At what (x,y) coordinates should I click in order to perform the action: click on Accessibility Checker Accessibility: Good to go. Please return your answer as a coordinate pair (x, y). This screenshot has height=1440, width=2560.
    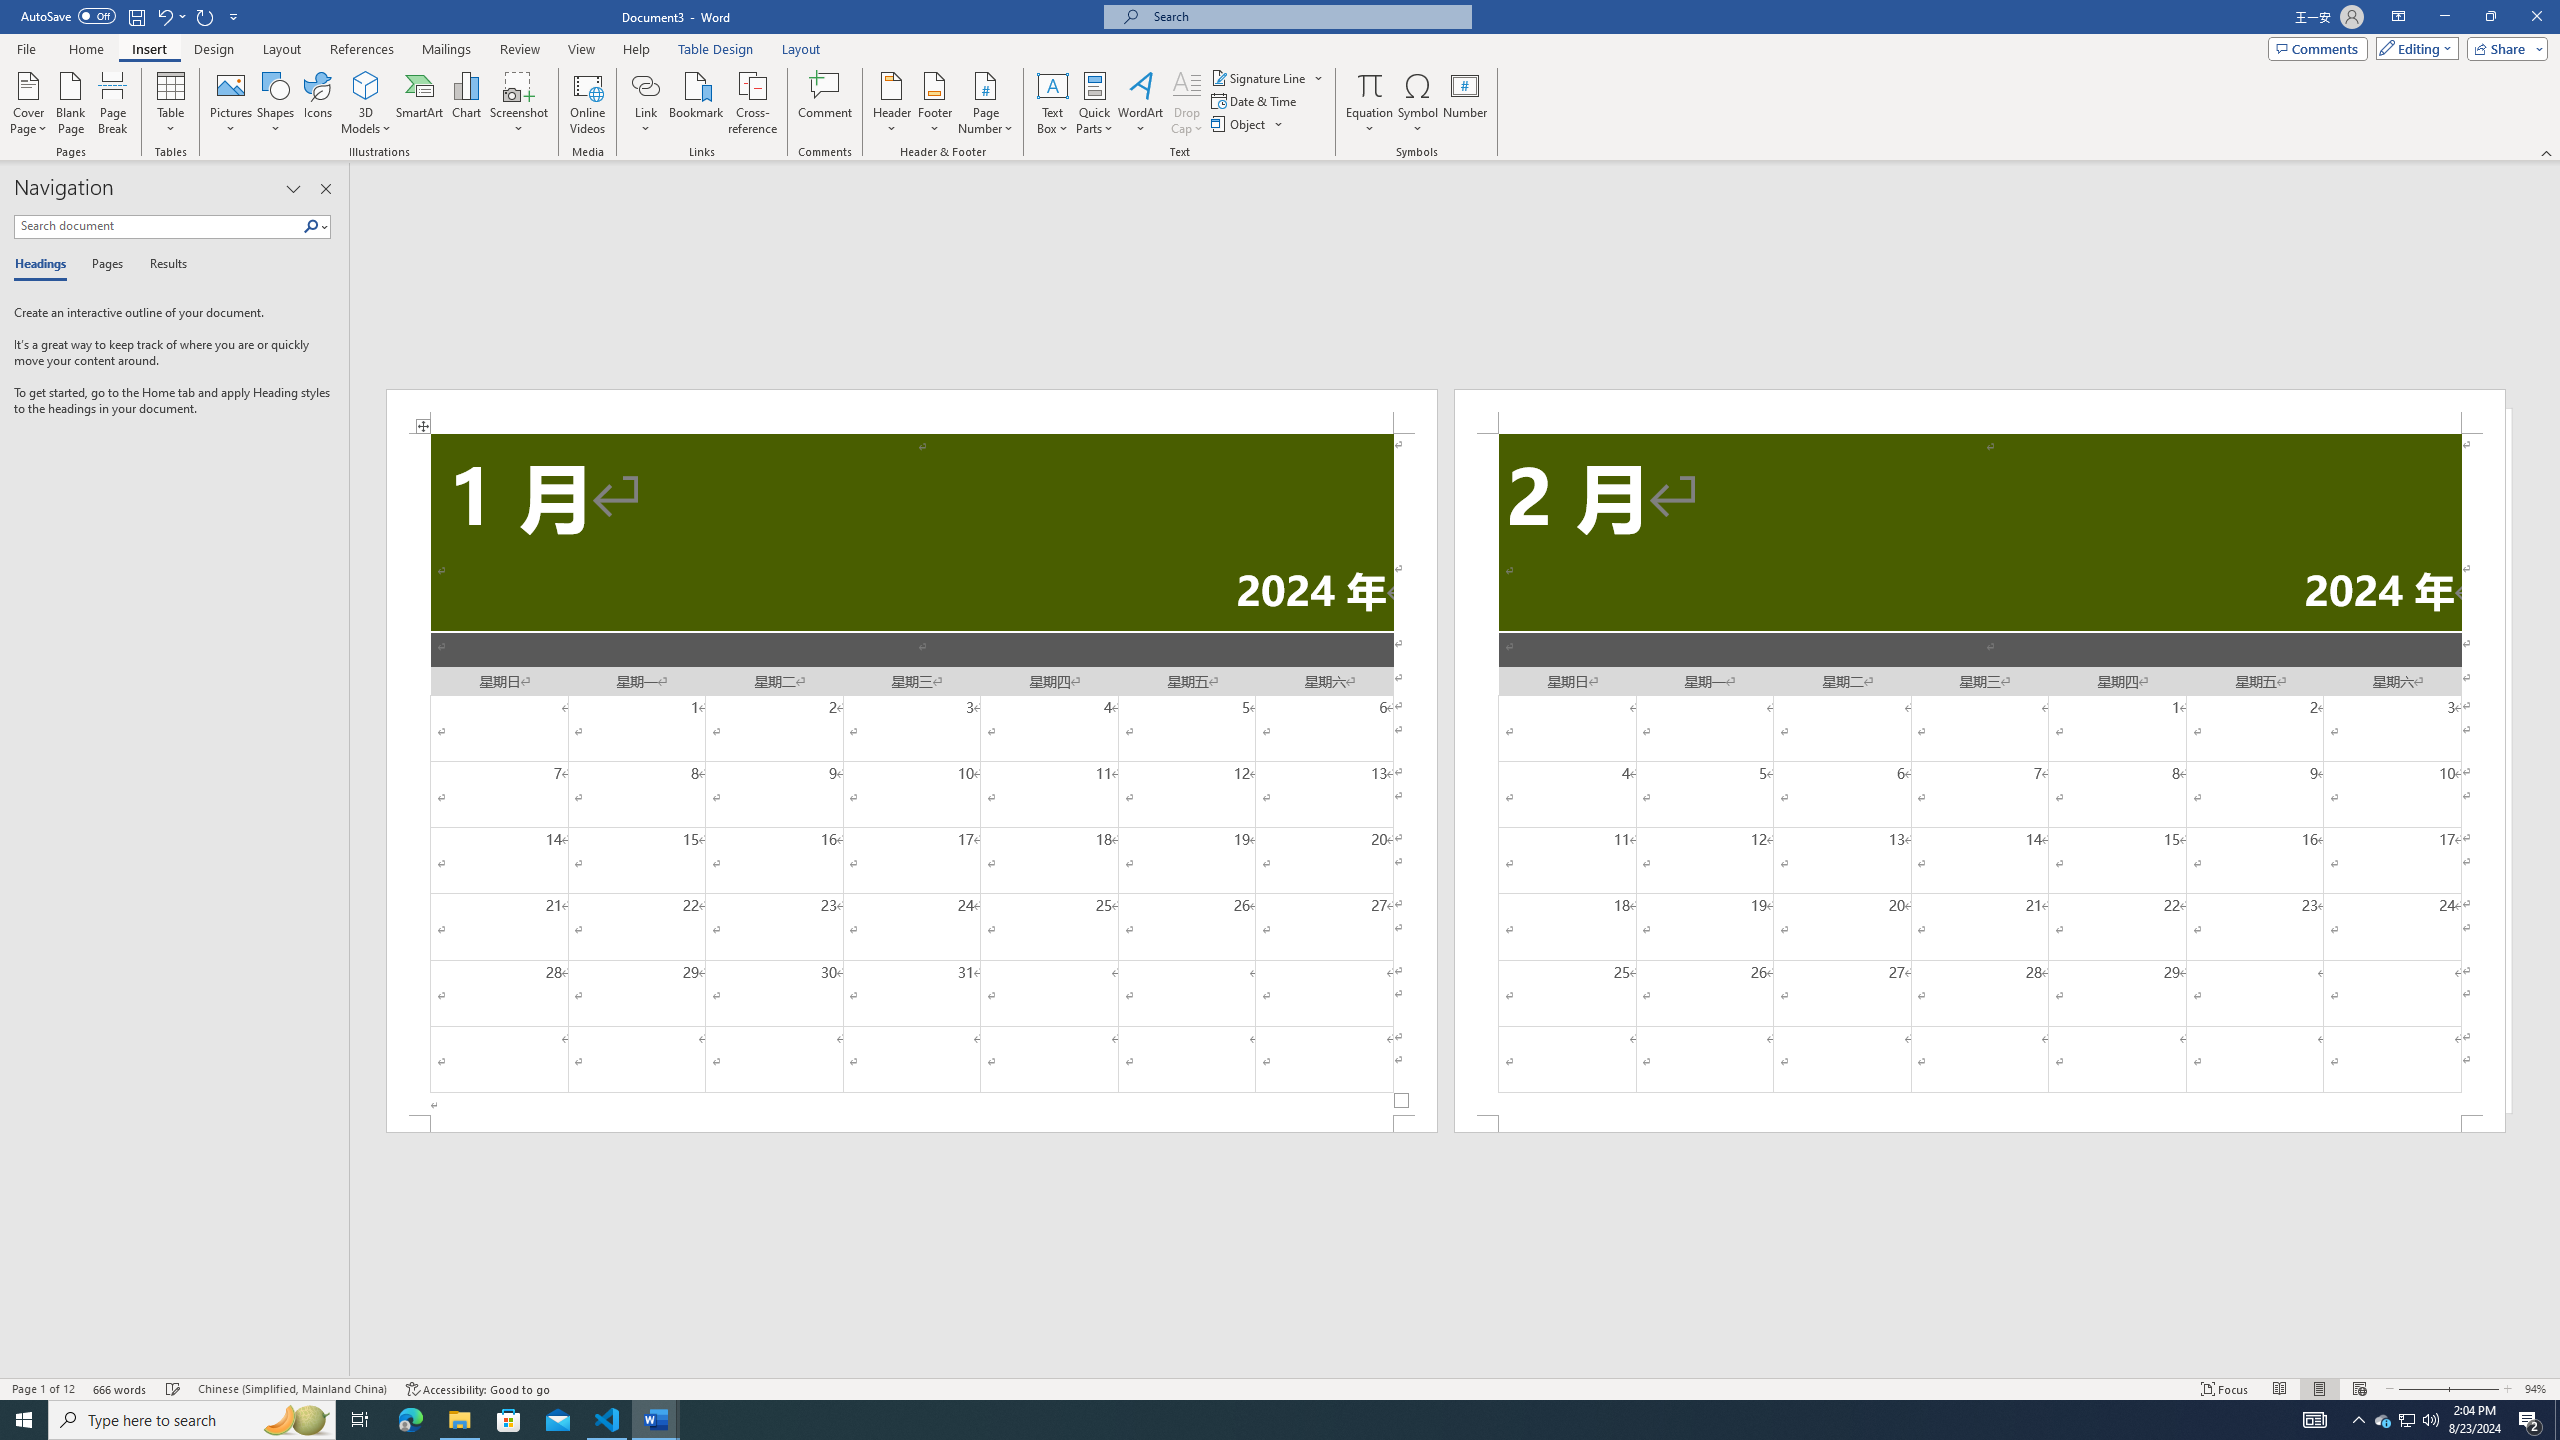
    Looking at the image, I should click on (477, 1389).